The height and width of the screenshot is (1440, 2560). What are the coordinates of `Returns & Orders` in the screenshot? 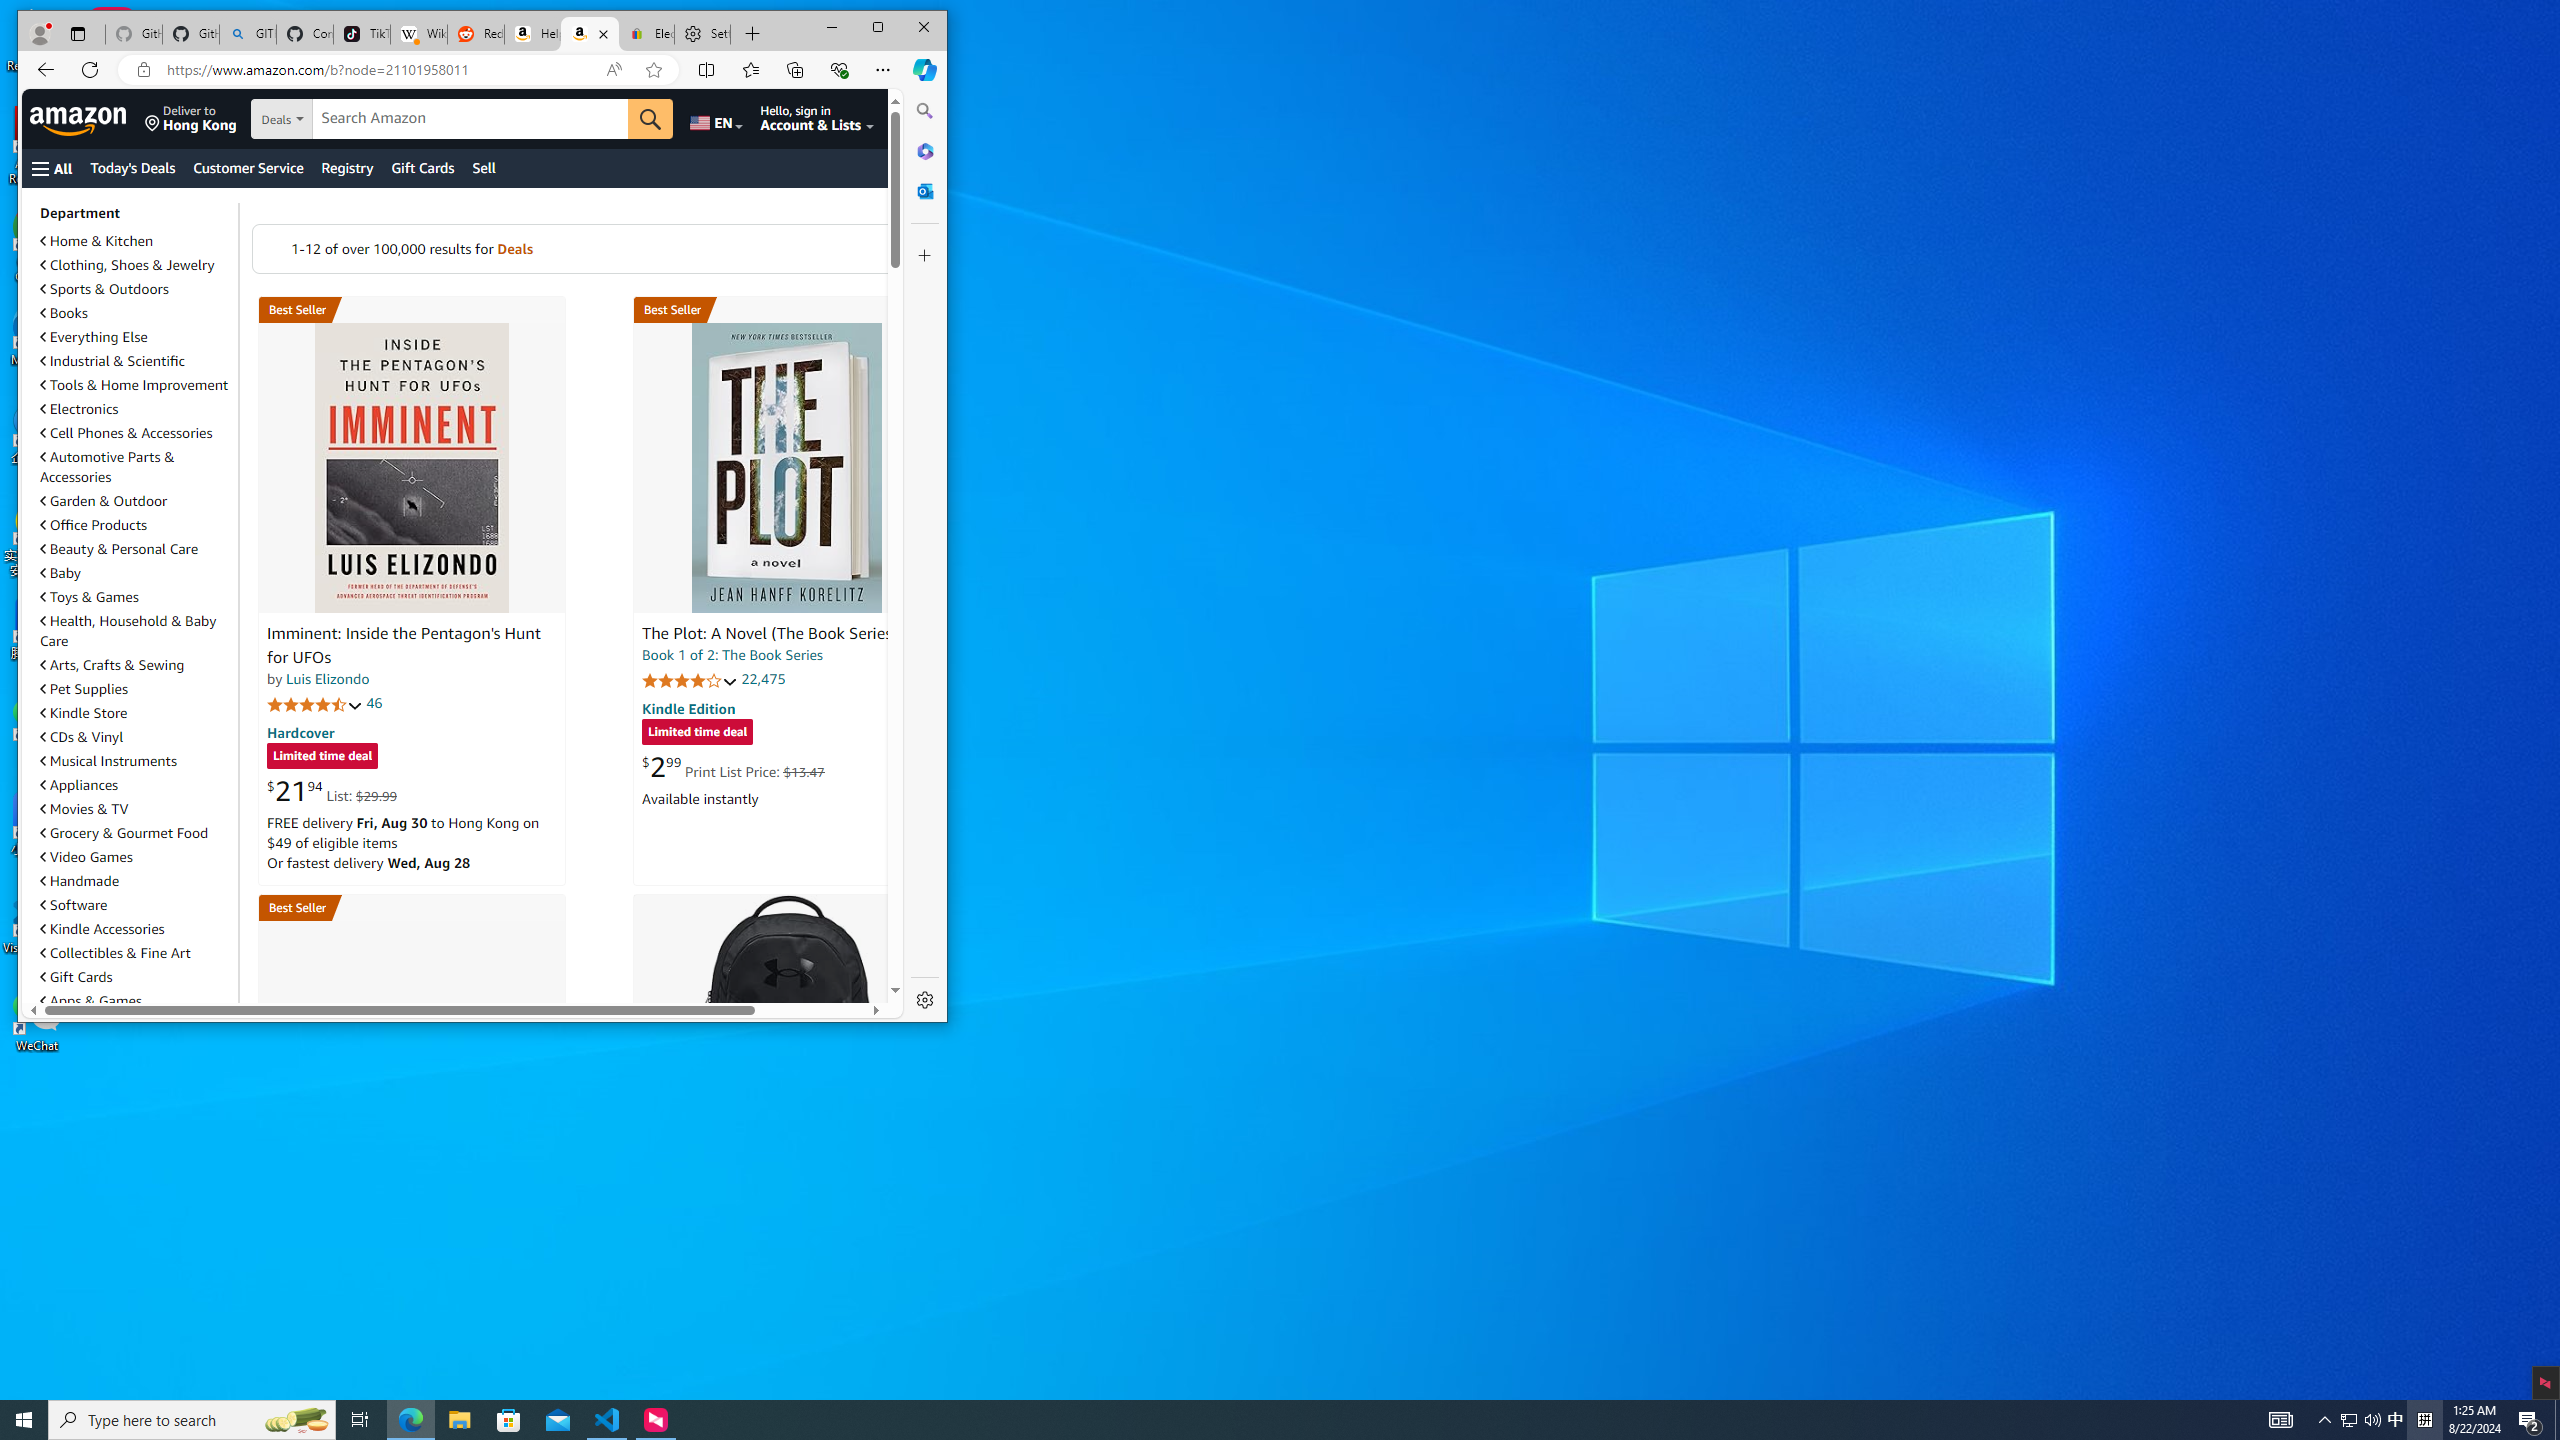 It's located at (922, 118).